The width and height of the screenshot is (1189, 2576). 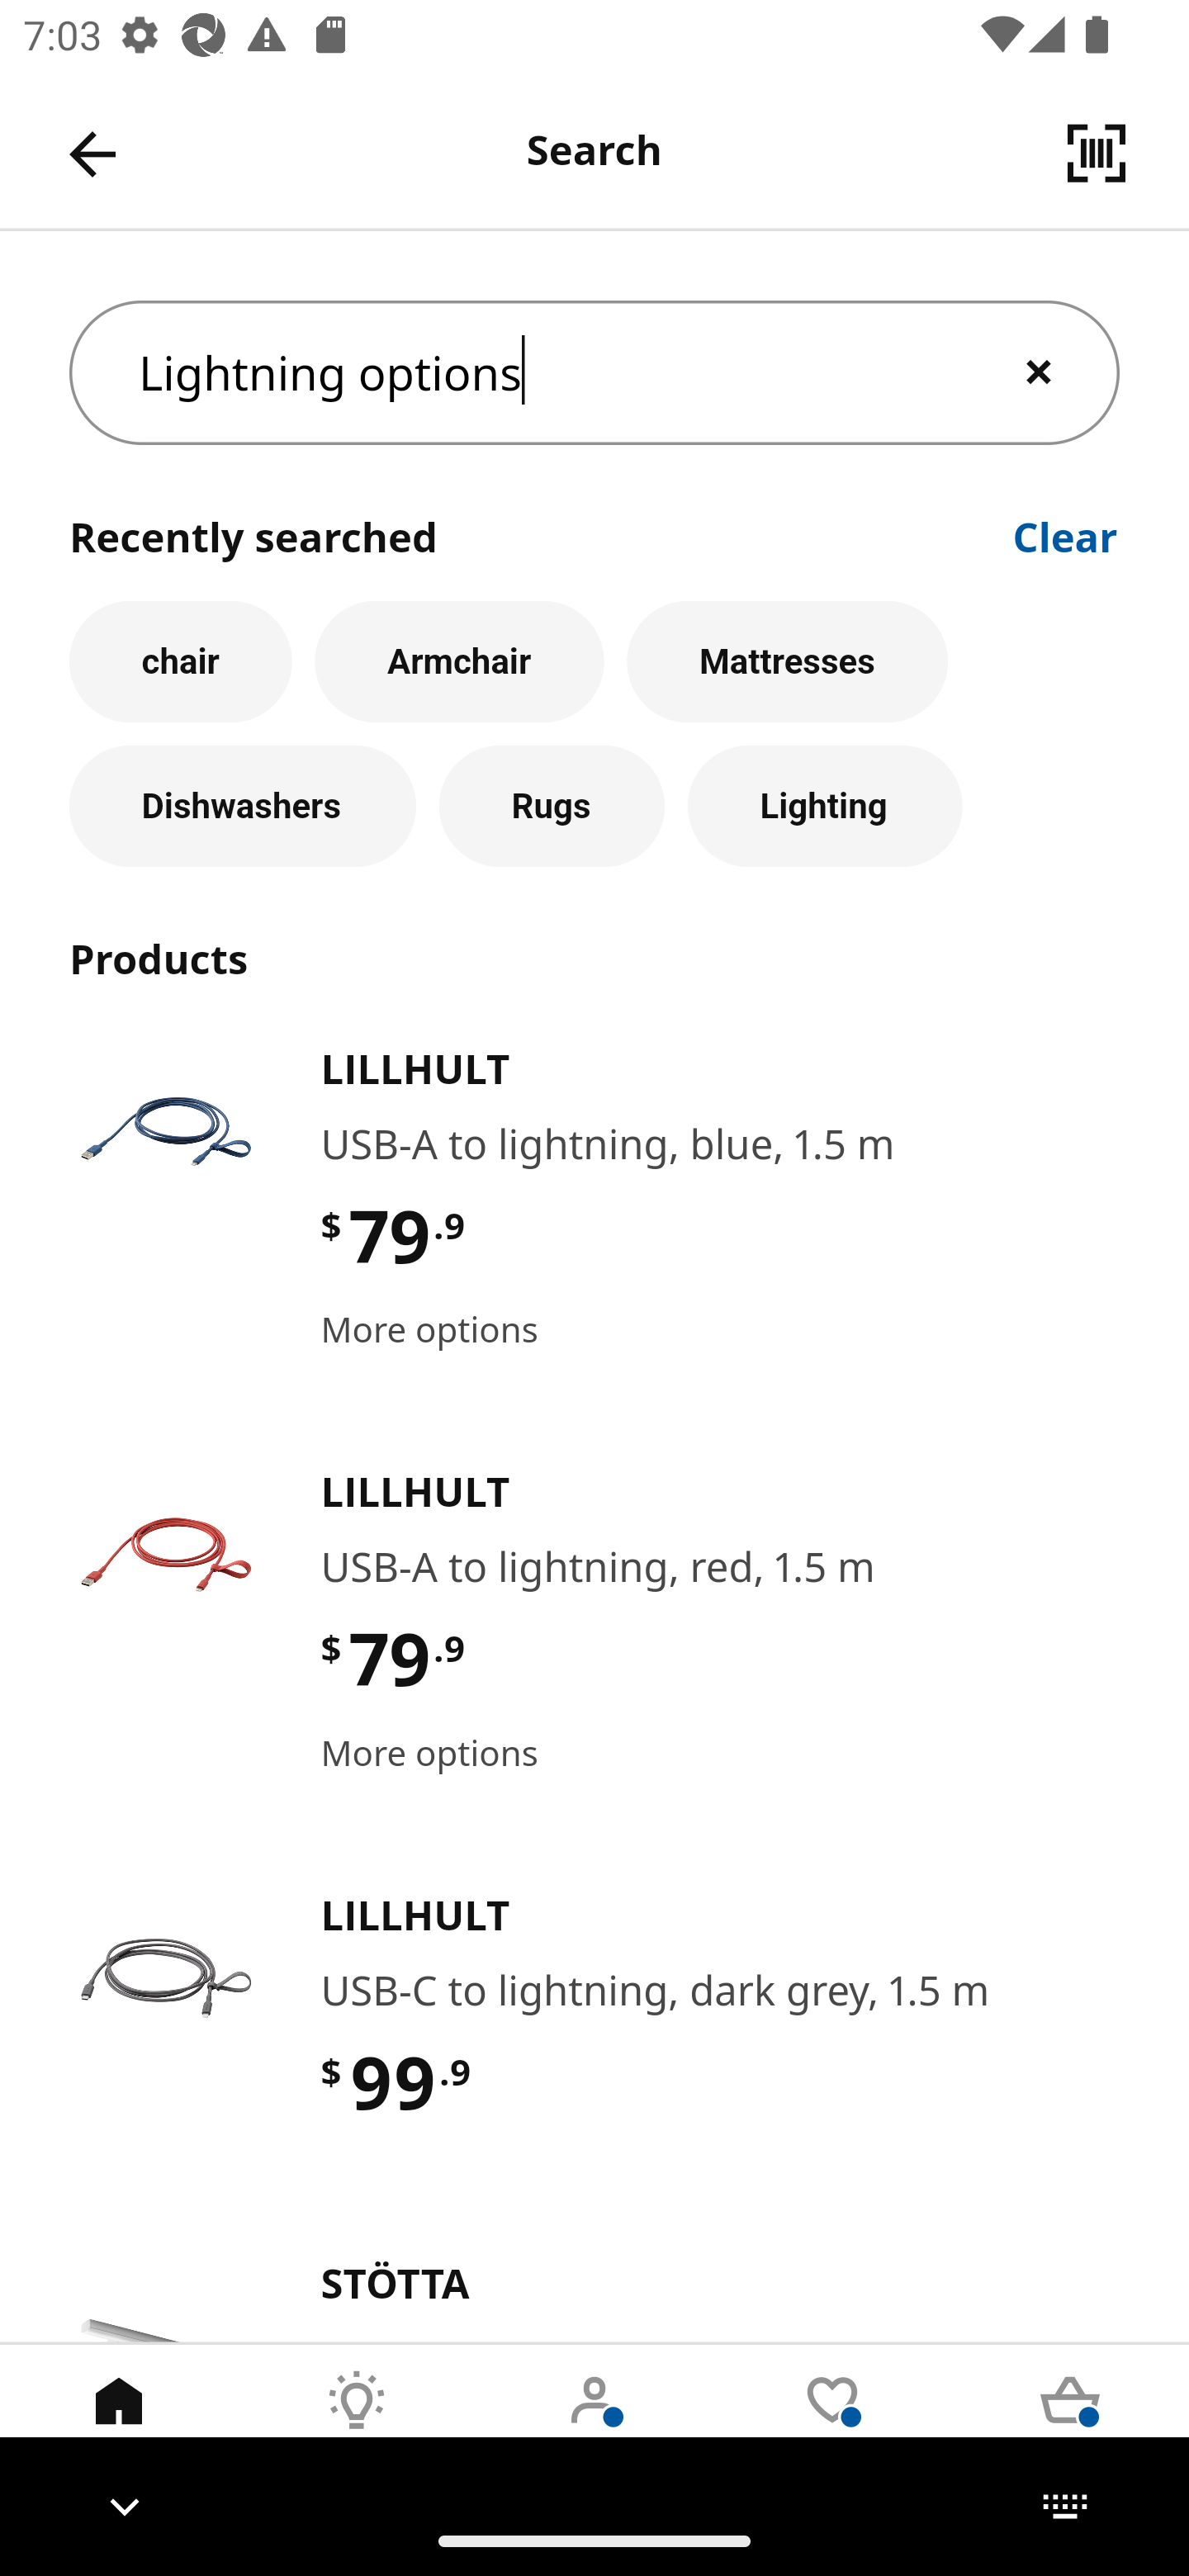 I want to click on Inspirations
Tab 2 of 5, so click(x=357, y=2425).